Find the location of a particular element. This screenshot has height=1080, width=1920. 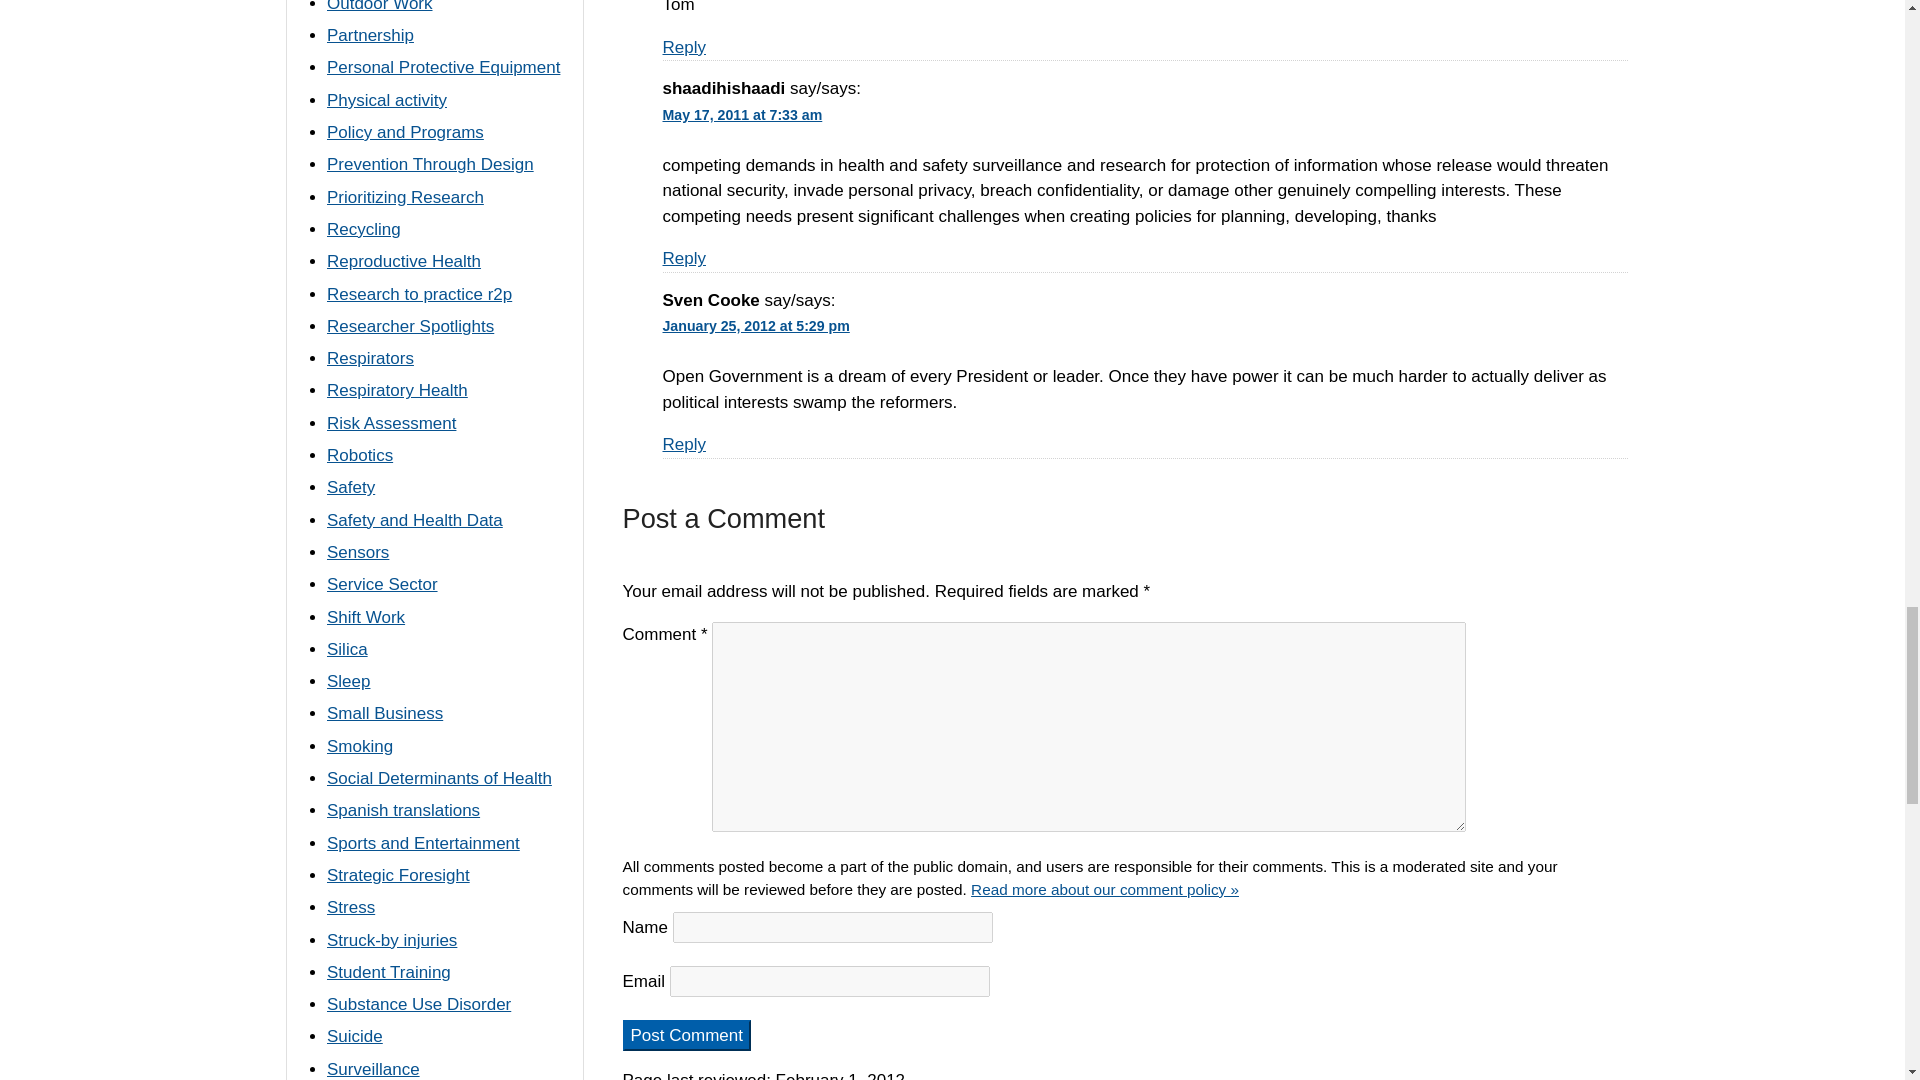

Post Comment is located at coordinates (686, 1035).